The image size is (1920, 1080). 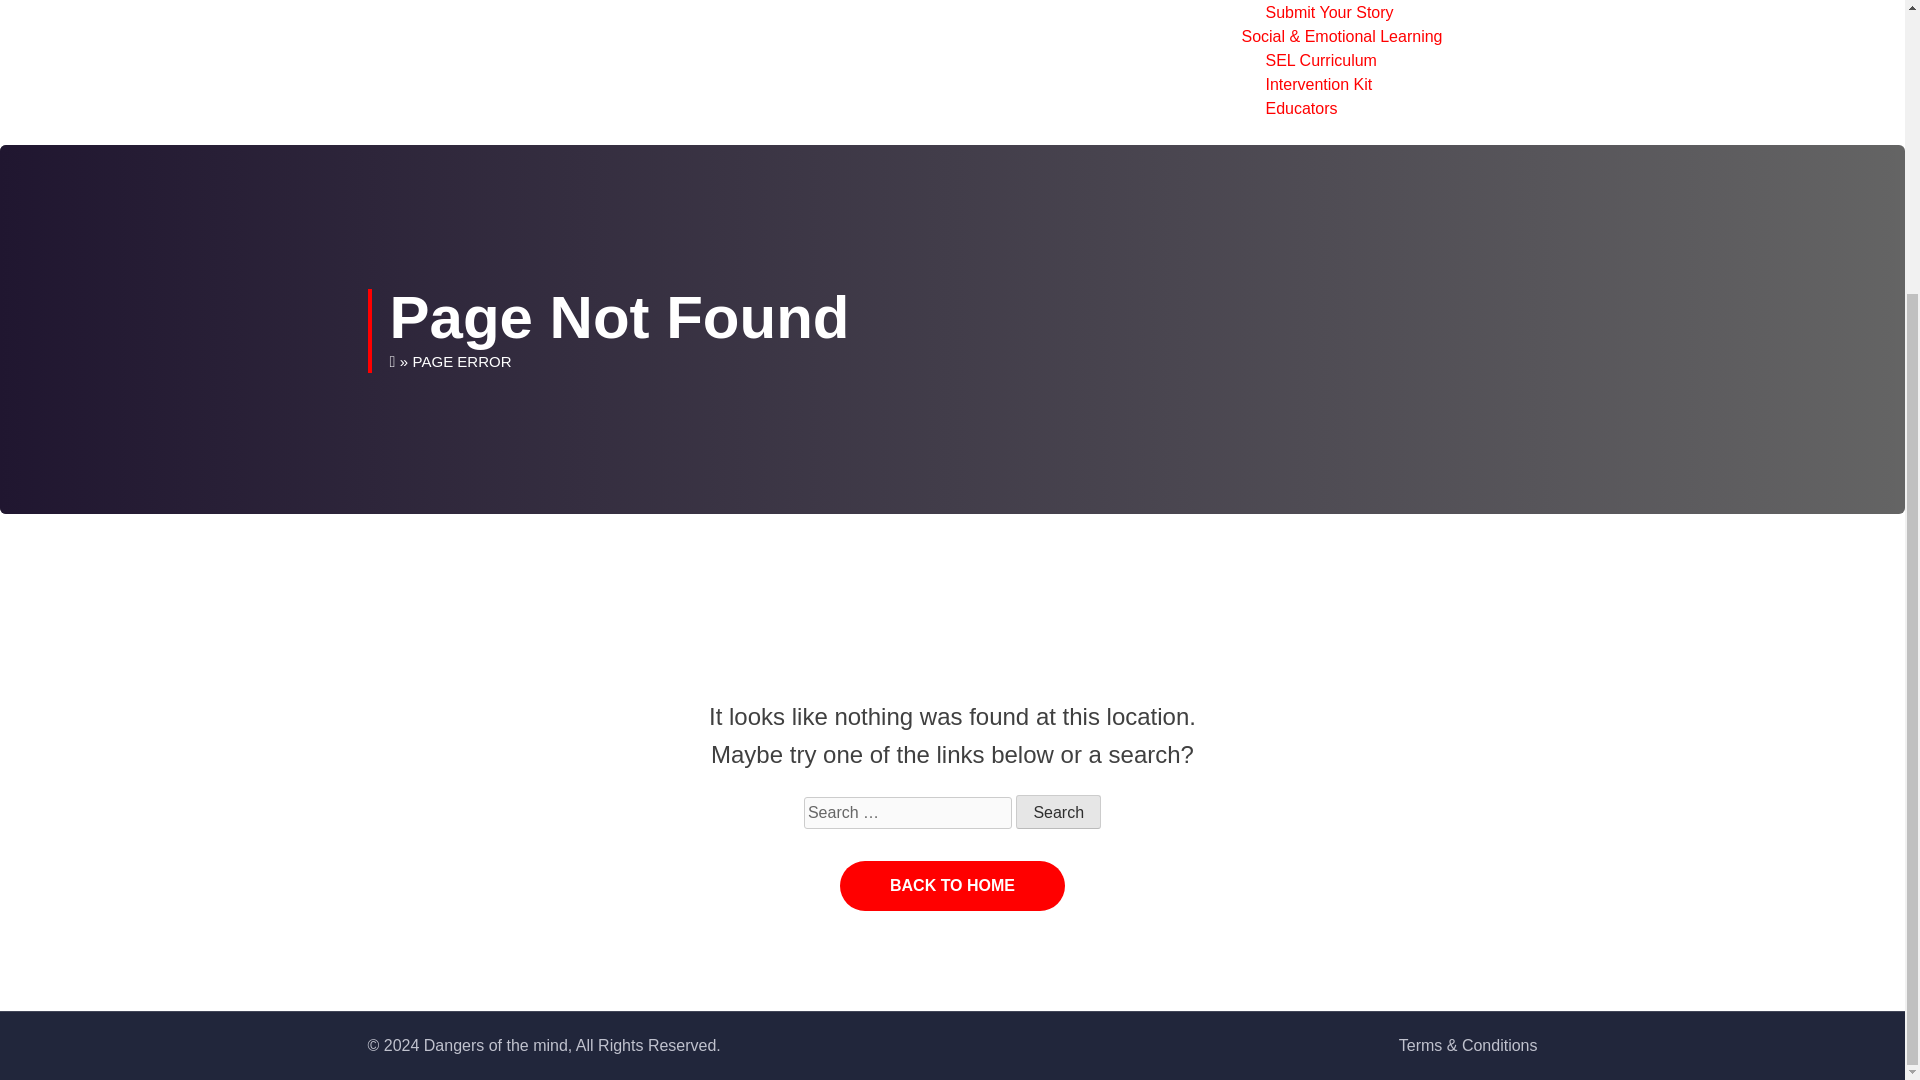 I want to click on Educators, so click(x=1300, y=108).